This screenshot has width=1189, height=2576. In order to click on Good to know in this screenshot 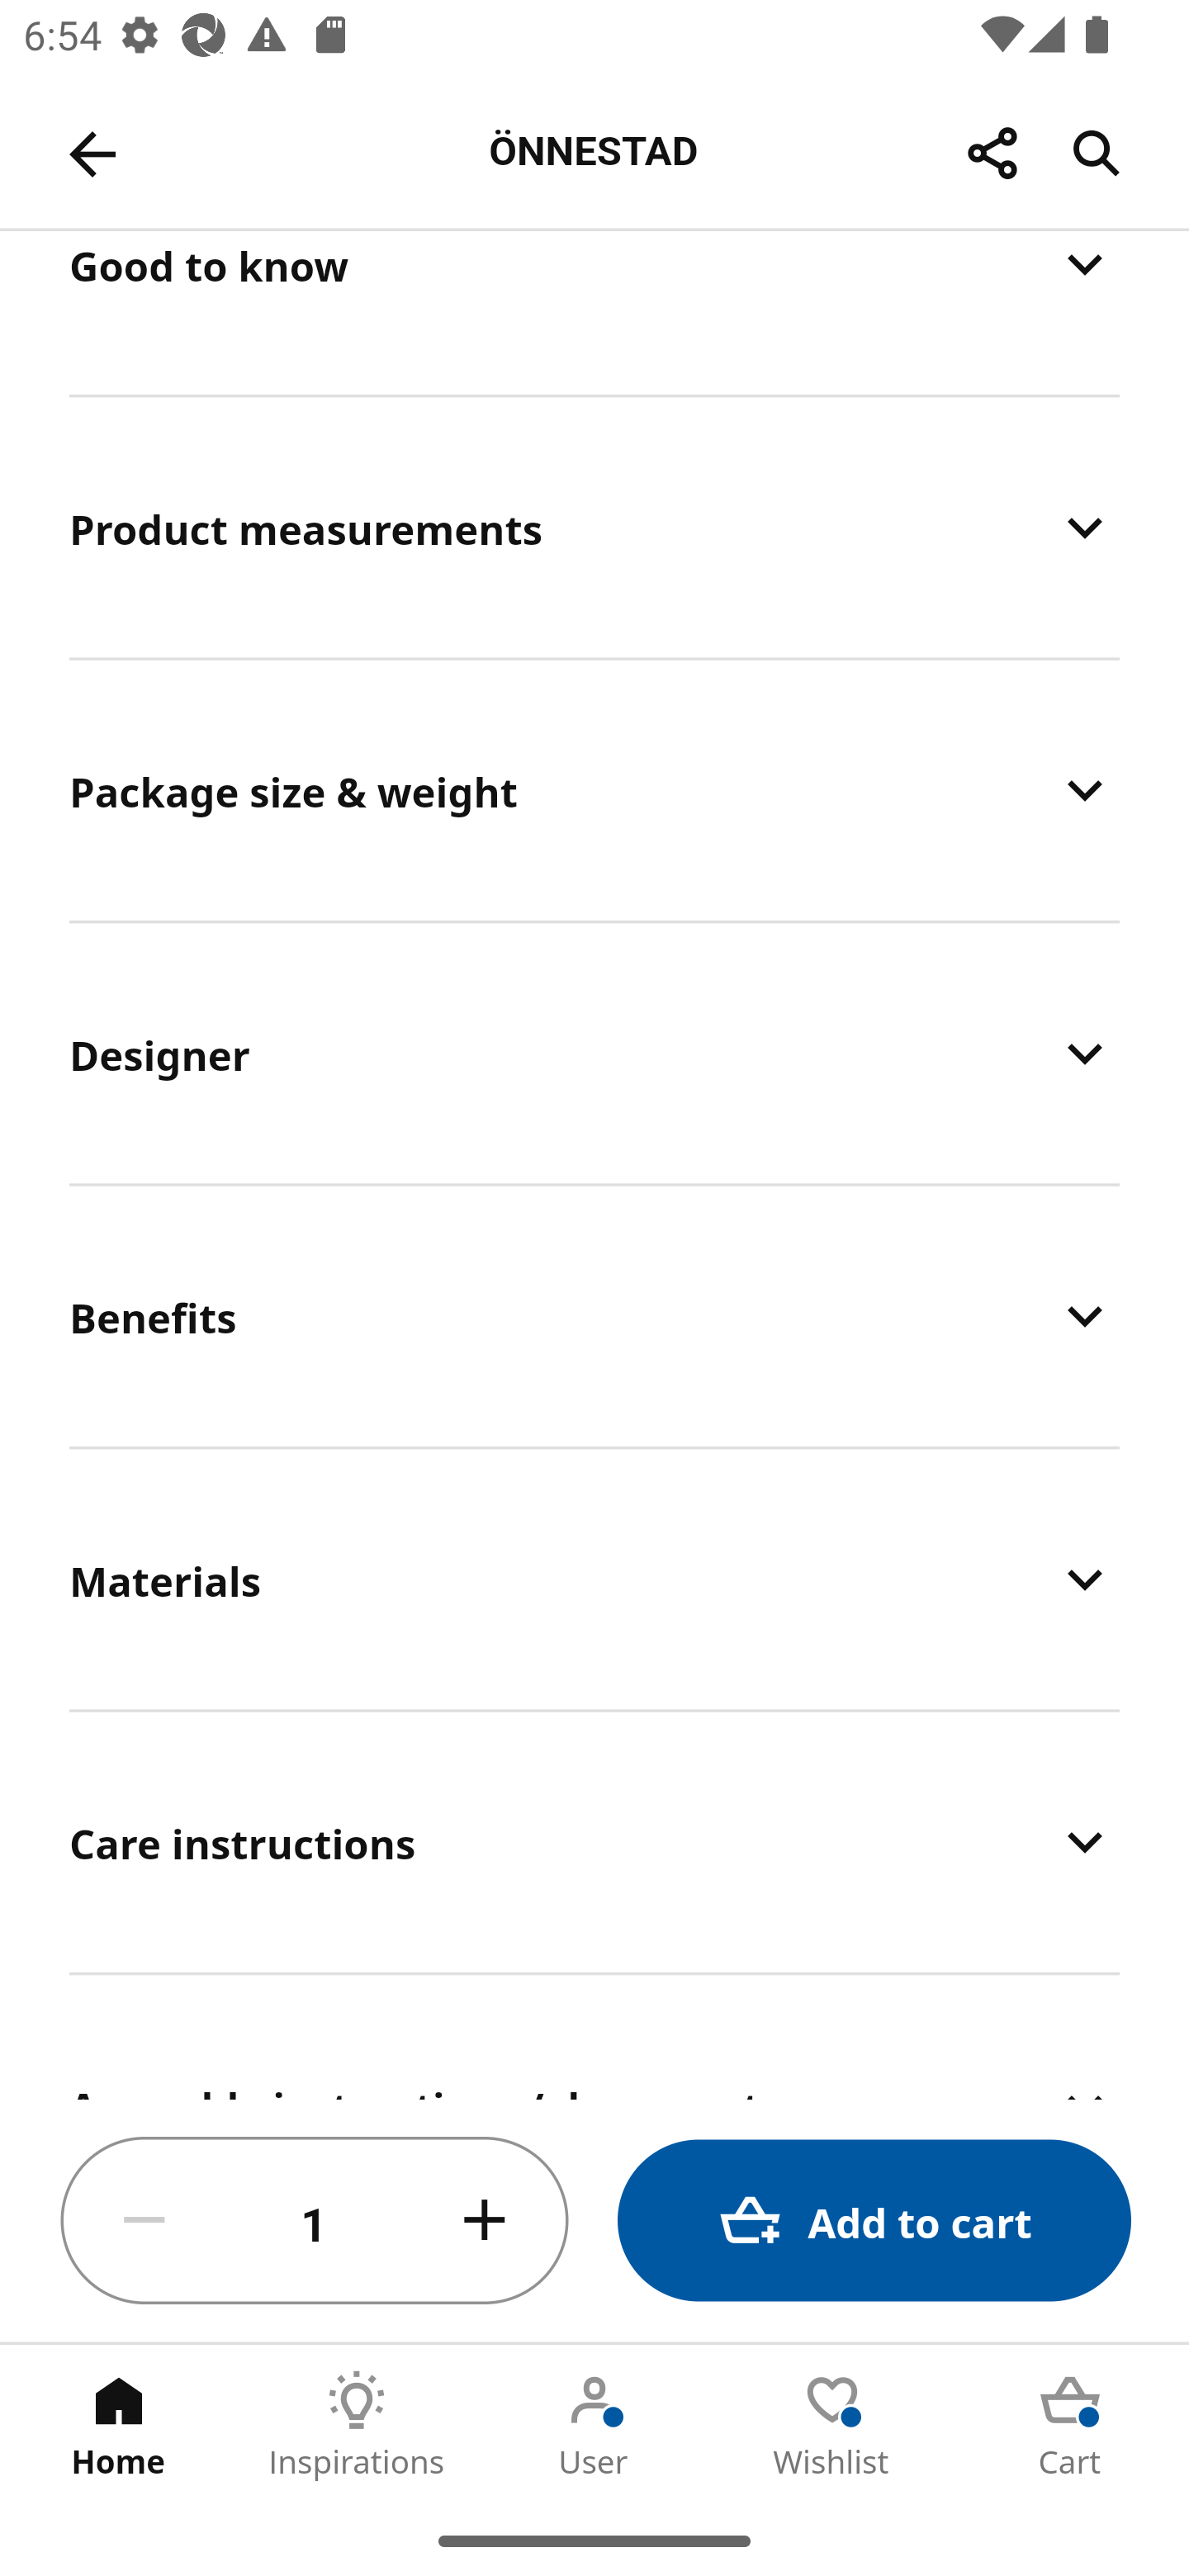, I will do `click(594, 311)`.